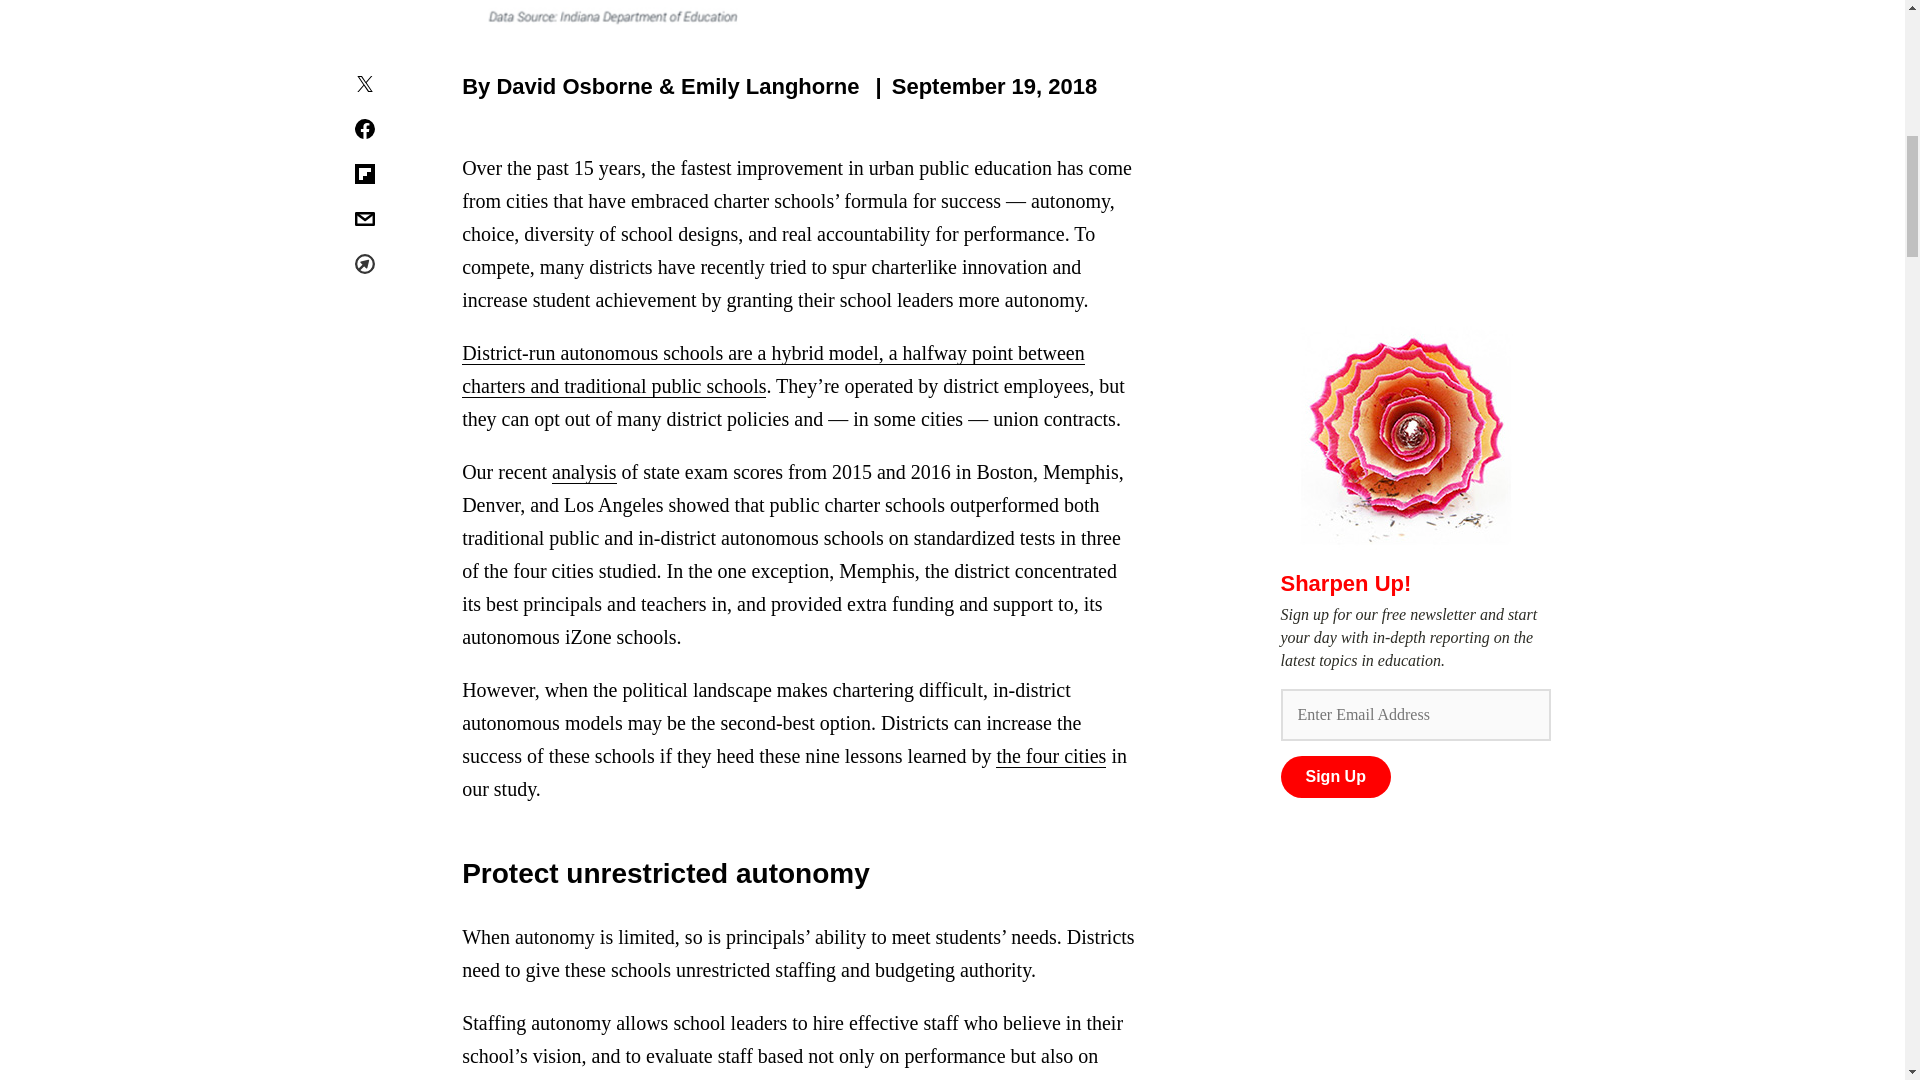 The height and width of the screenshot is (1080, 1920). Describe the element at coordinates (434, 446) in the screenshot. I see `Analysis` at that location.